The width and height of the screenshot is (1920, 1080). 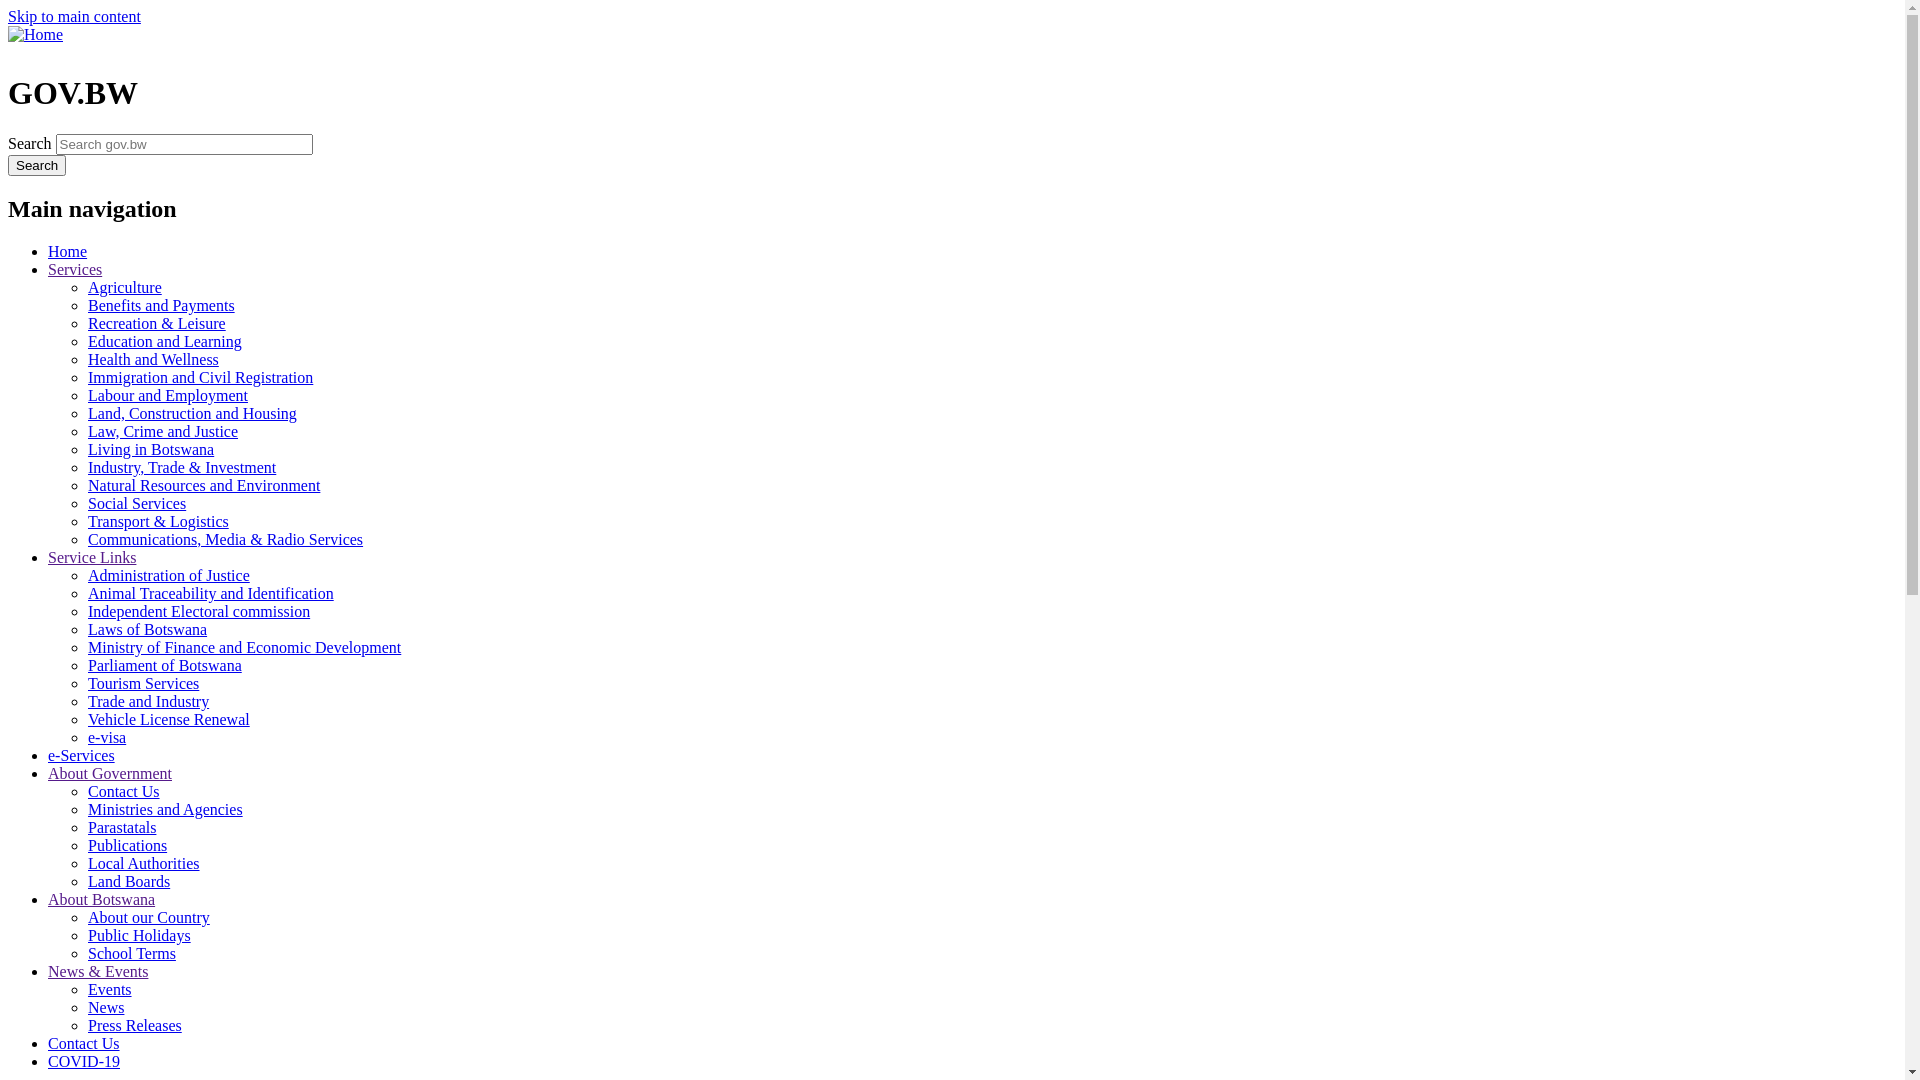 I want to click on Communications, Media & Radio Services, so click(x=226, y=540).